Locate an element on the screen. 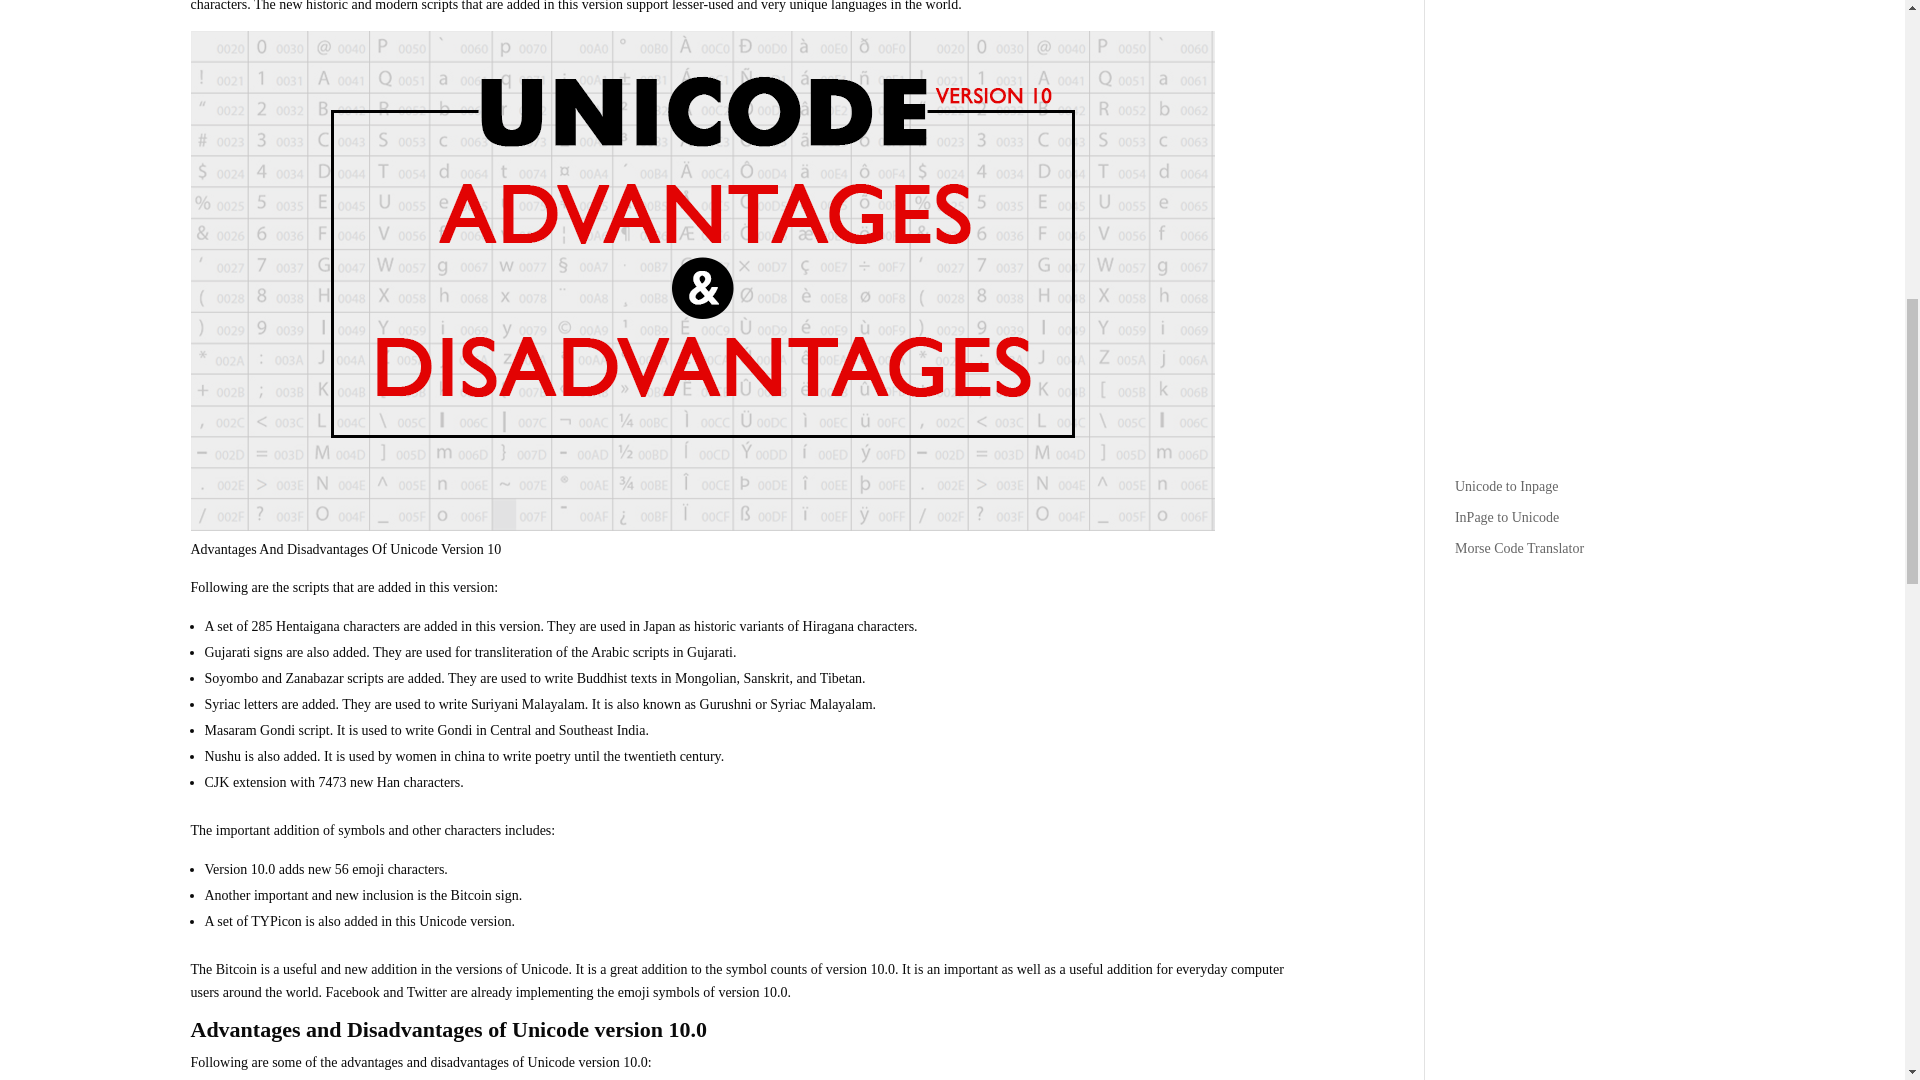 Image resolution: width=1920 pixels, height=1080 pixels. InPage to Unicode is located at coordinates (1507, 516).